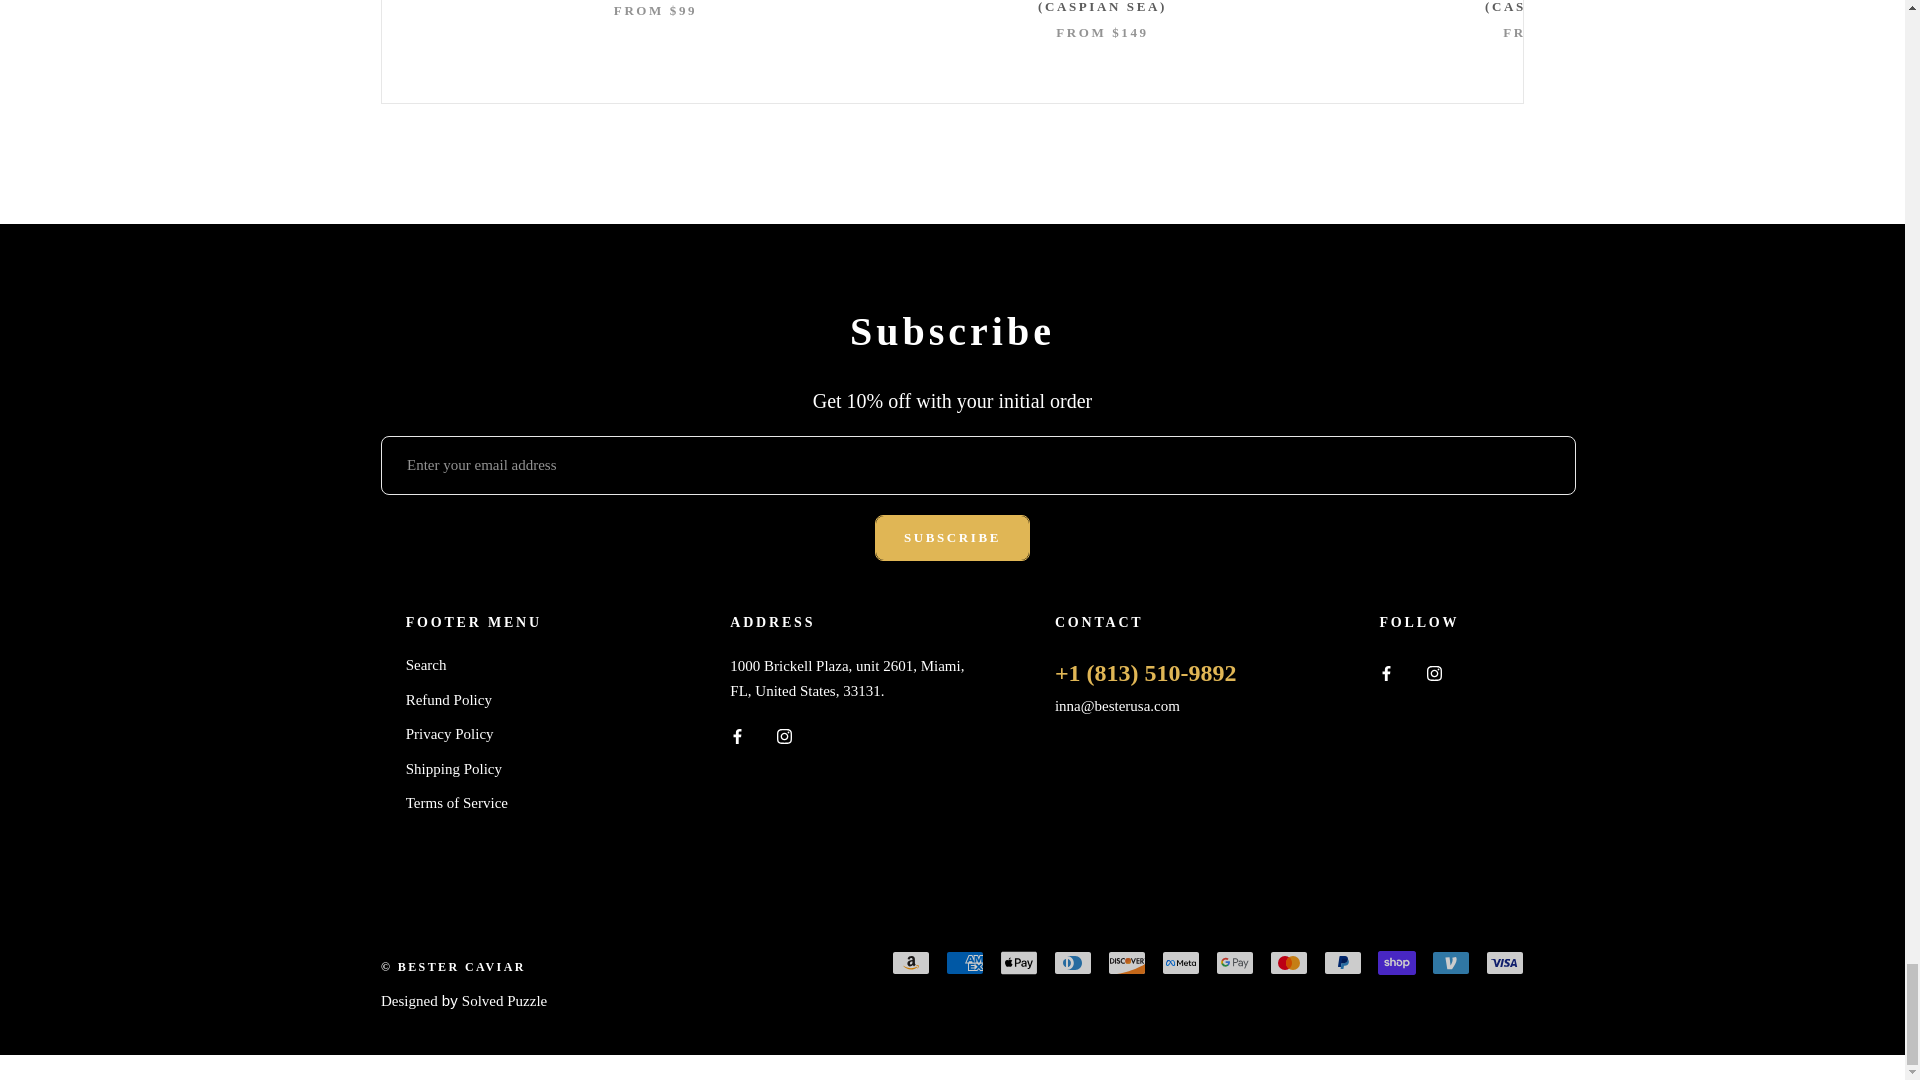 This screenshot has width=1920, height=1080. What do you see at coordinates (1288, 963) in the screenshot?
I see `Mastercard` at bounding box center [1288, 963].